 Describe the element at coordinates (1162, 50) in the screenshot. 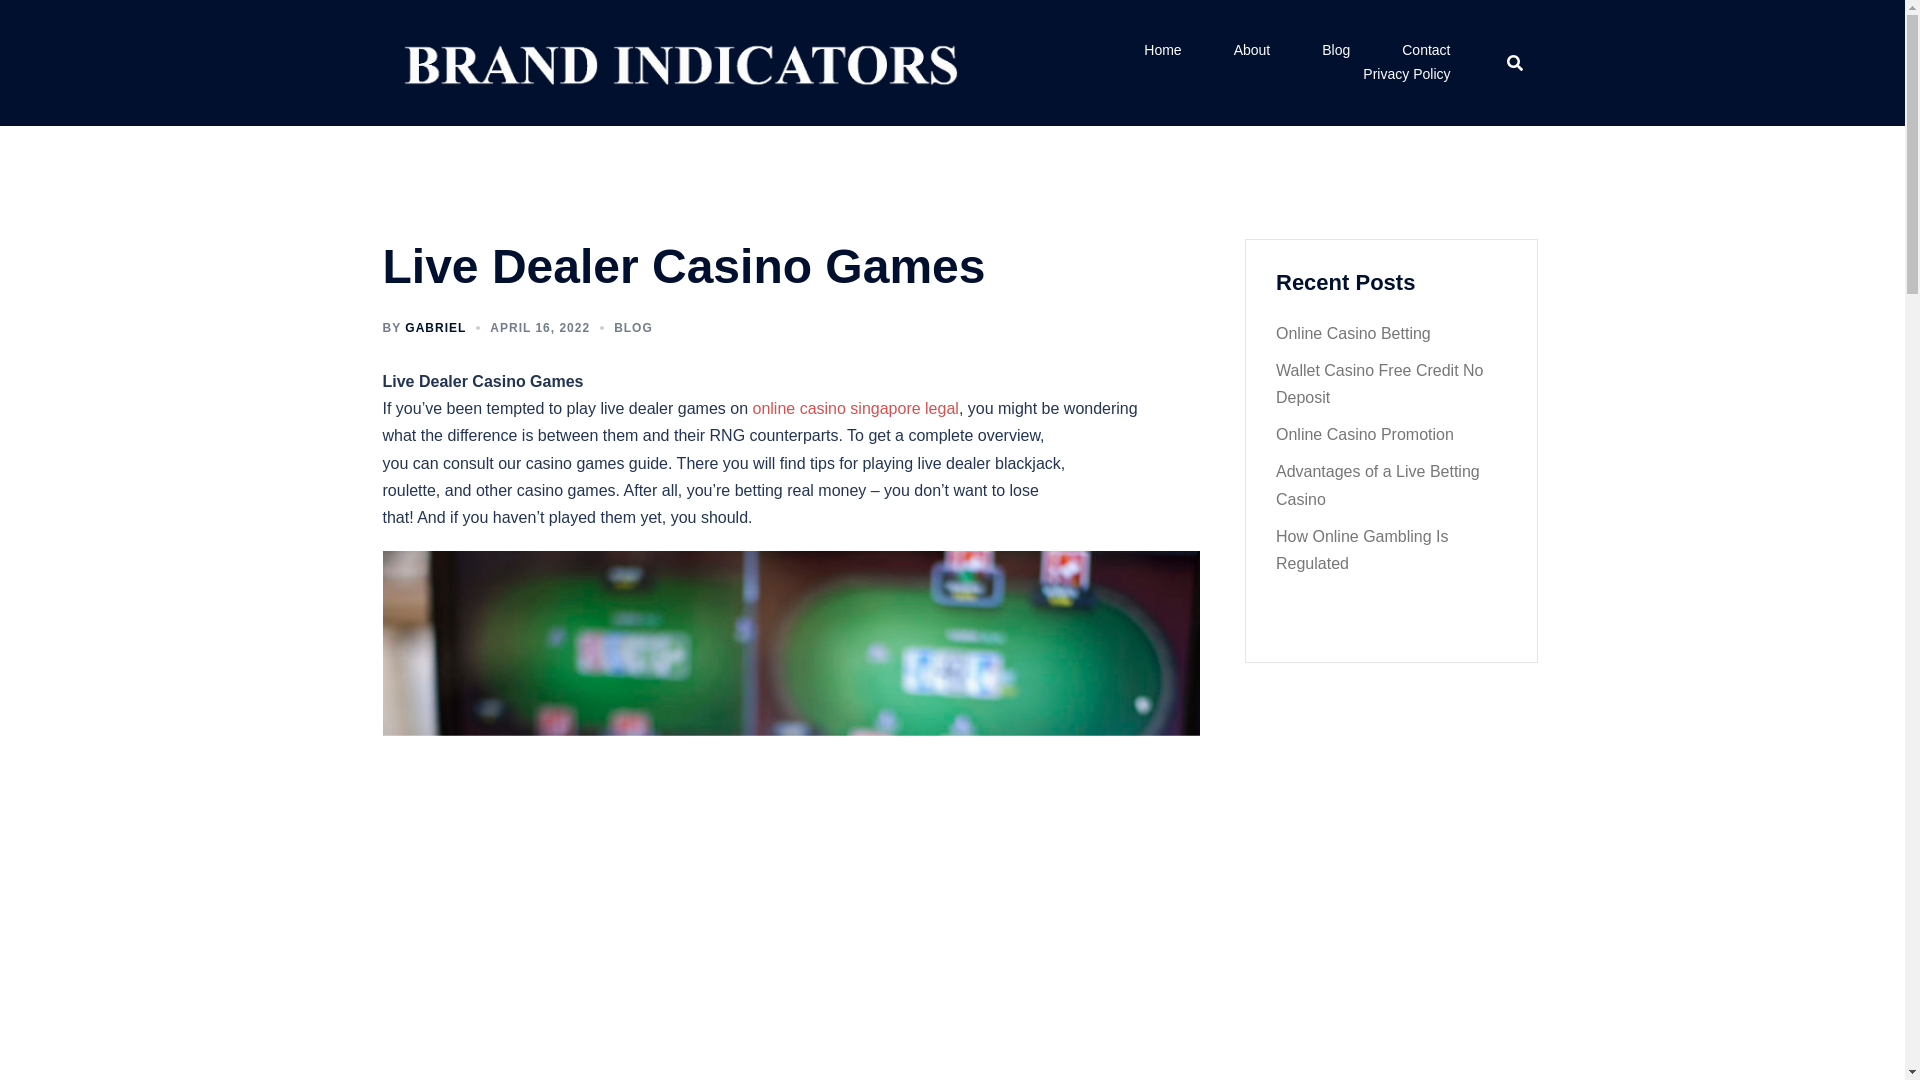

I see `Home` at that location.